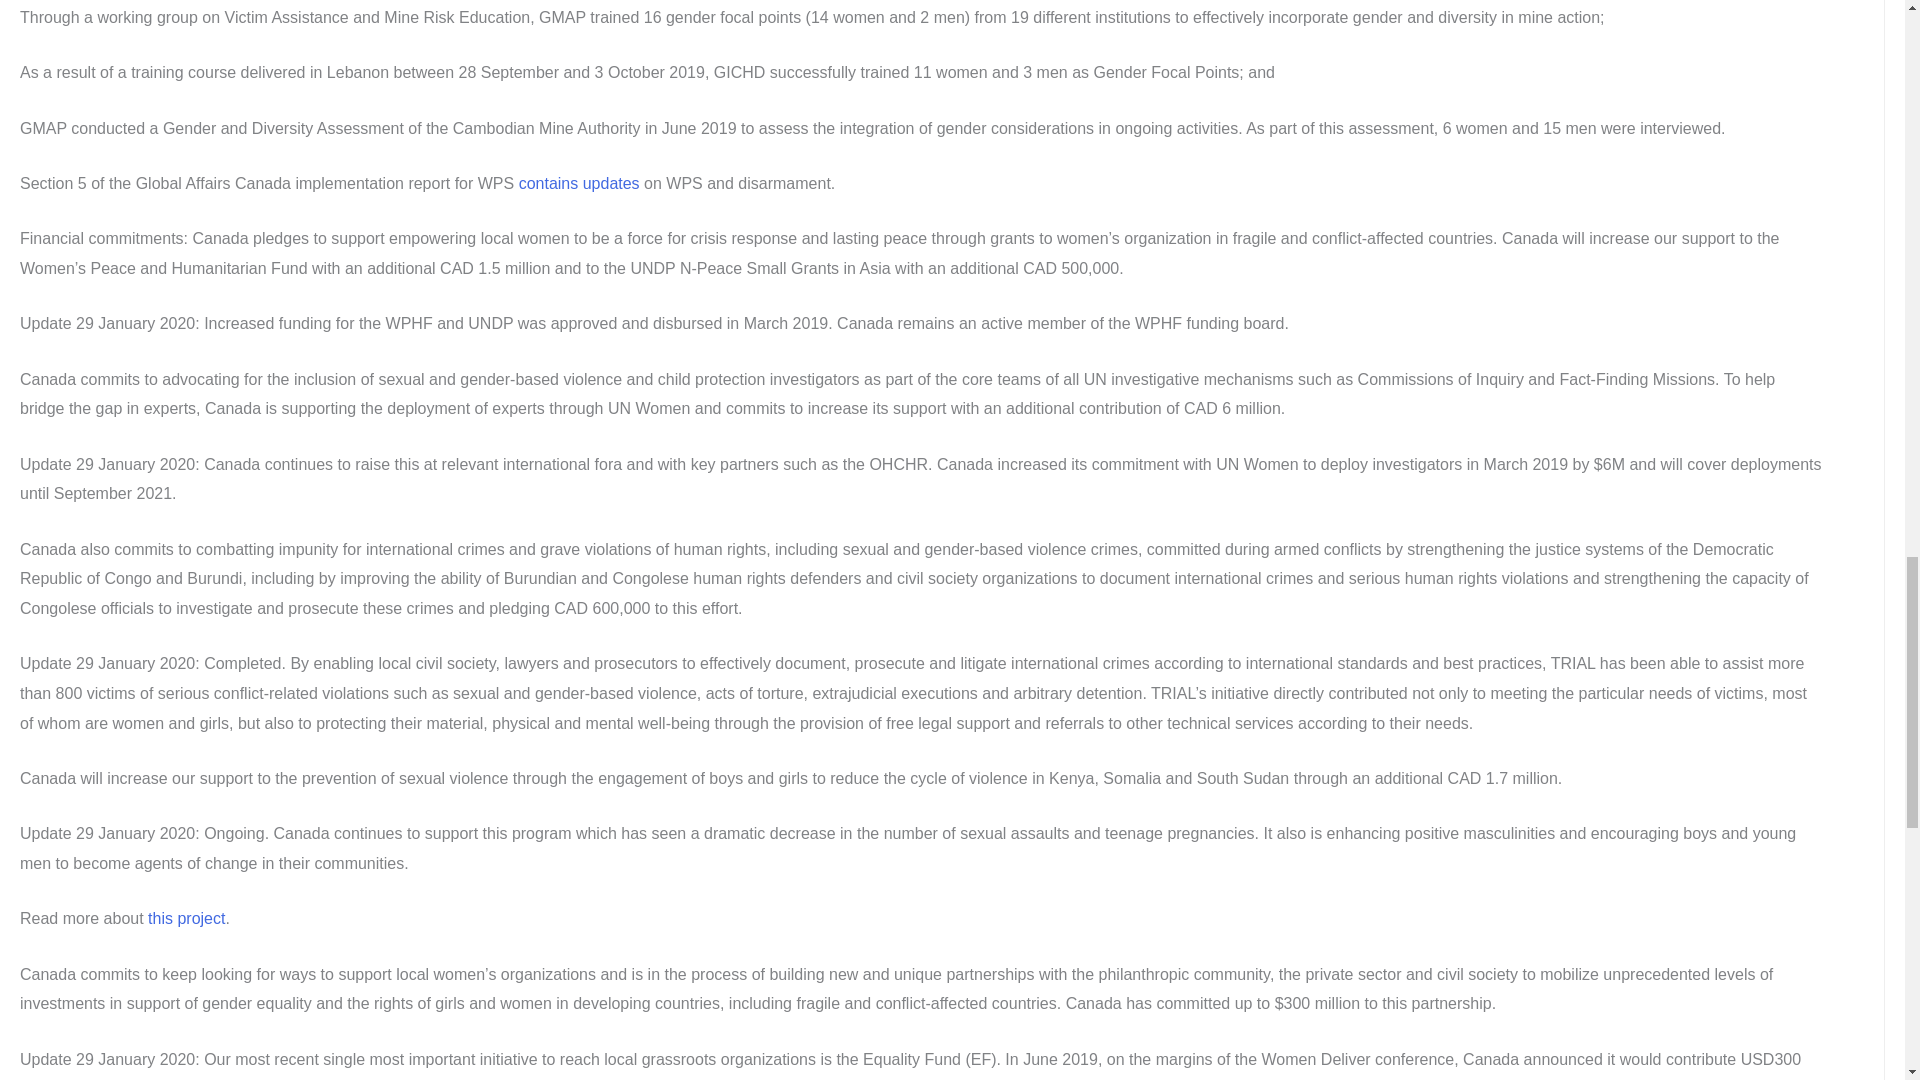  I want to click on this project, so click(186, 918).